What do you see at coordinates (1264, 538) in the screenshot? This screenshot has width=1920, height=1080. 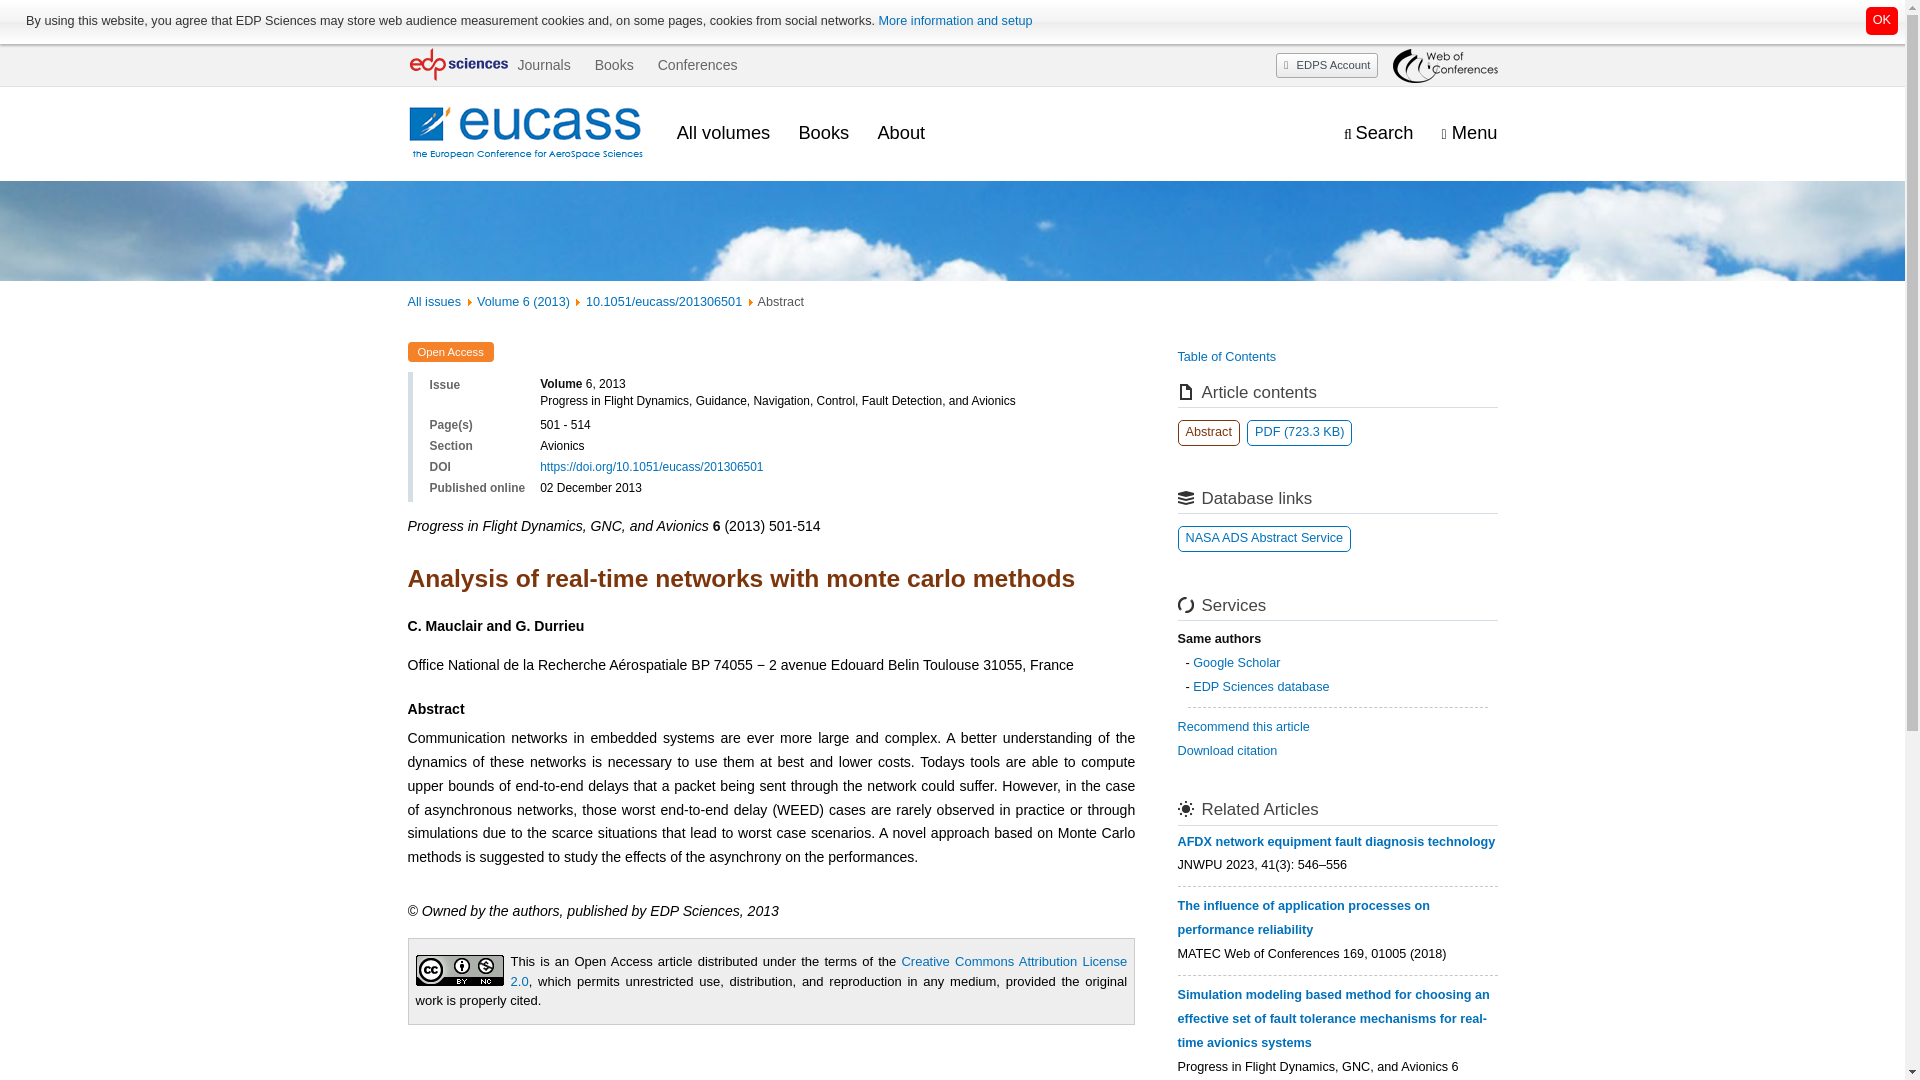 I see `Article abstracts available on the Astrophysics Data System` at bounding box center [1264, 538].